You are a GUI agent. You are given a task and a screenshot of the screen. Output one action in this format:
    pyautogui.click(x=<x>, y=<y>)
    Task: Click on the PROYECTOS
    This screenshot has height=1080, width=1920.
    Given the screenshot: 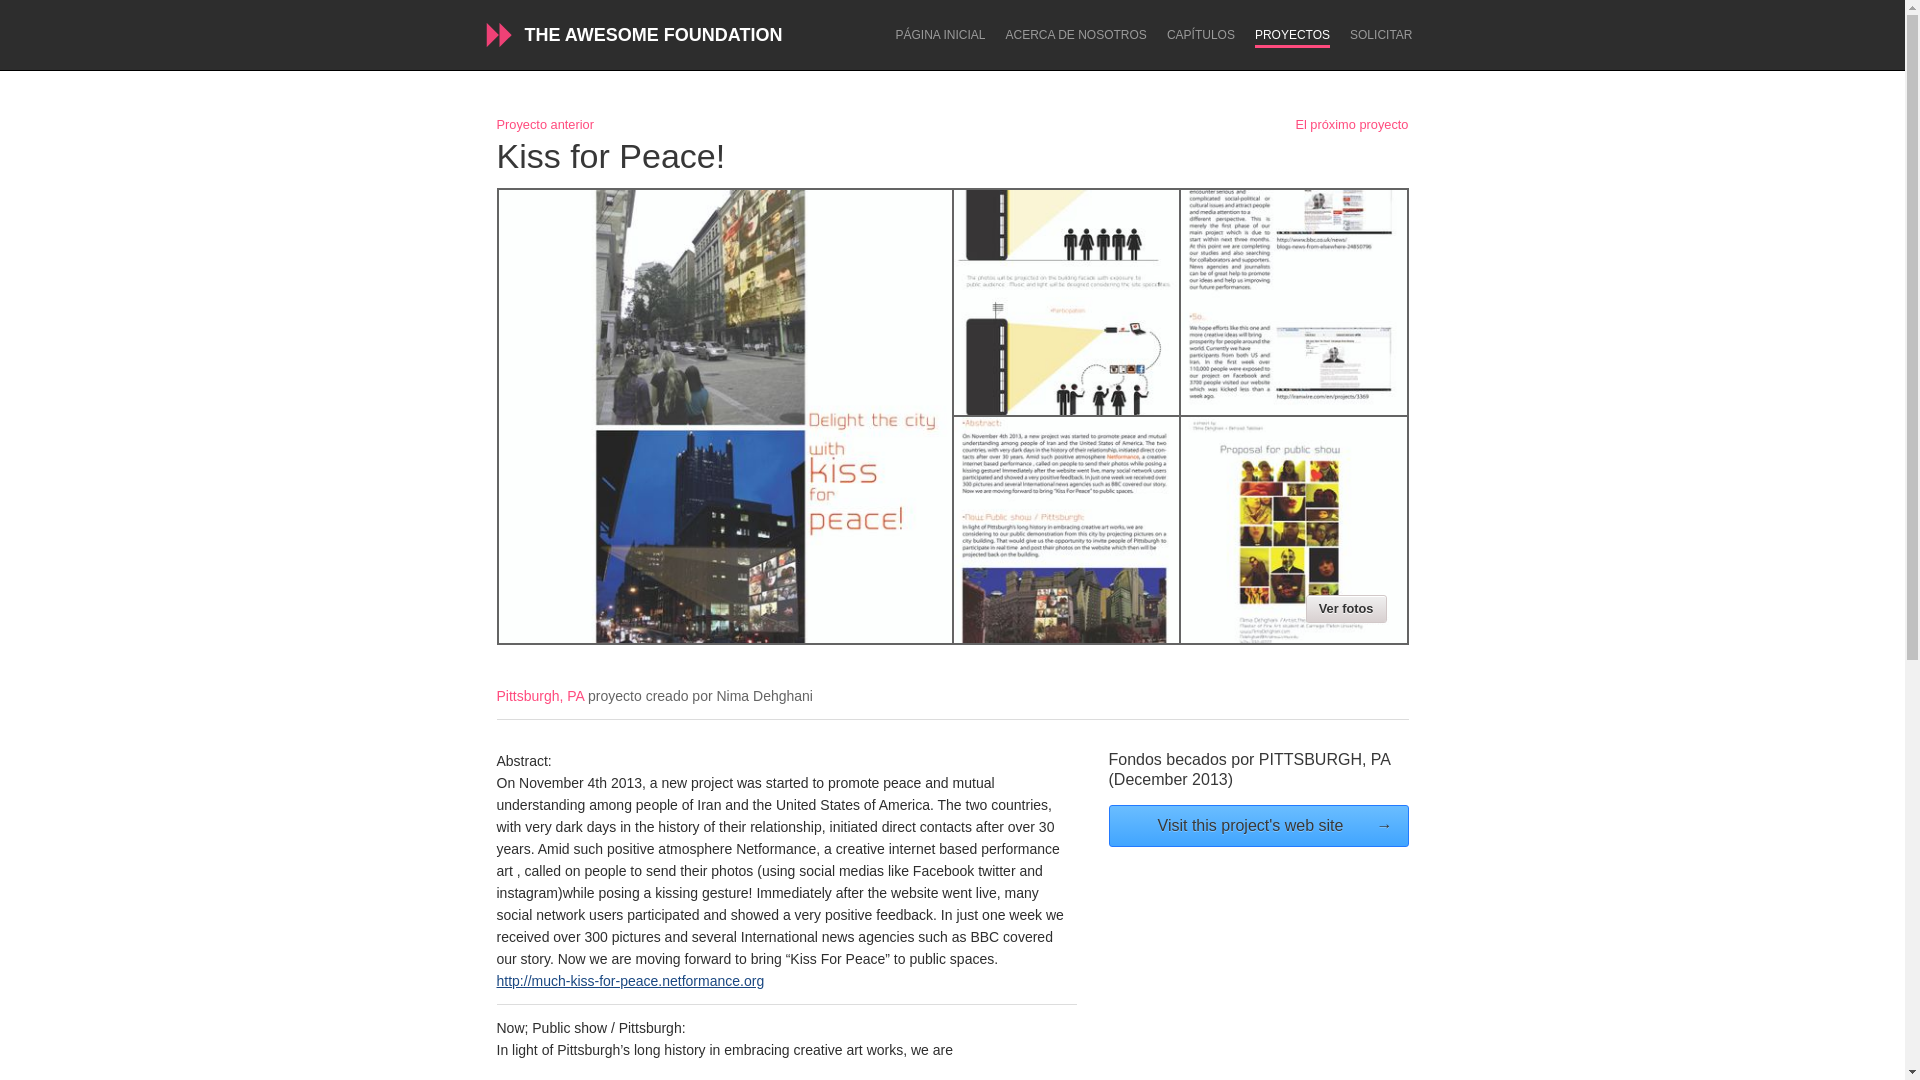 What is the action you would take?
    pyautogui.click(x=1292, y=38)
    